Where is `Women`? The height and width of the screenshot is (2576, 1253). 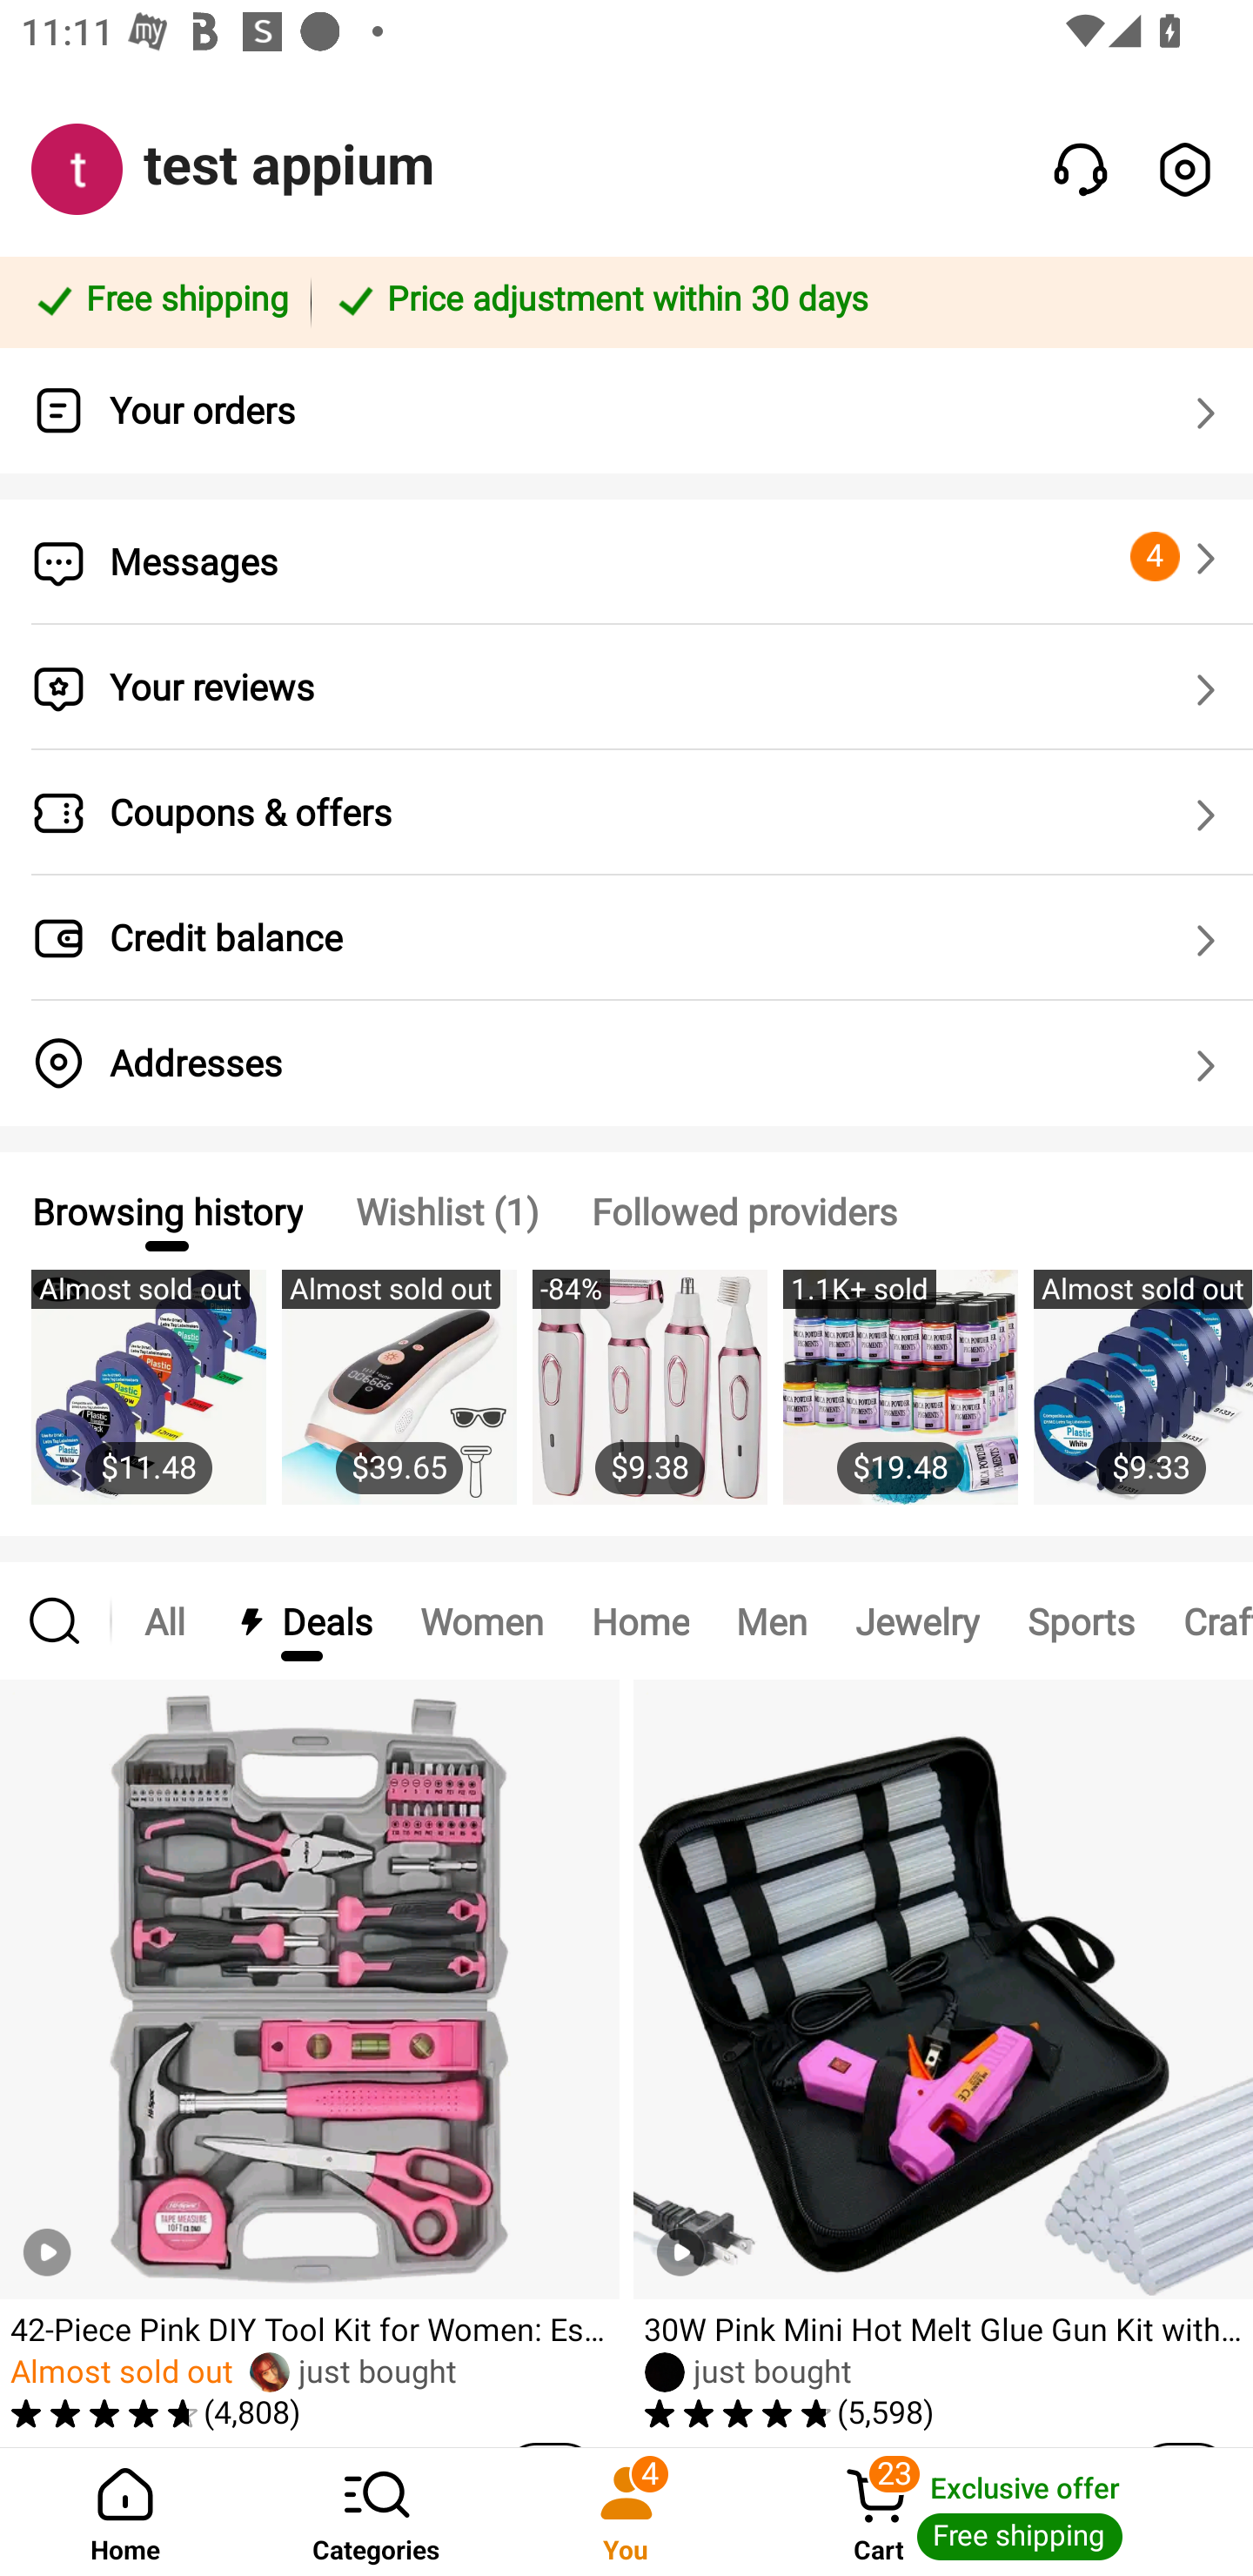
Women is located at coordinates (482, 1620).